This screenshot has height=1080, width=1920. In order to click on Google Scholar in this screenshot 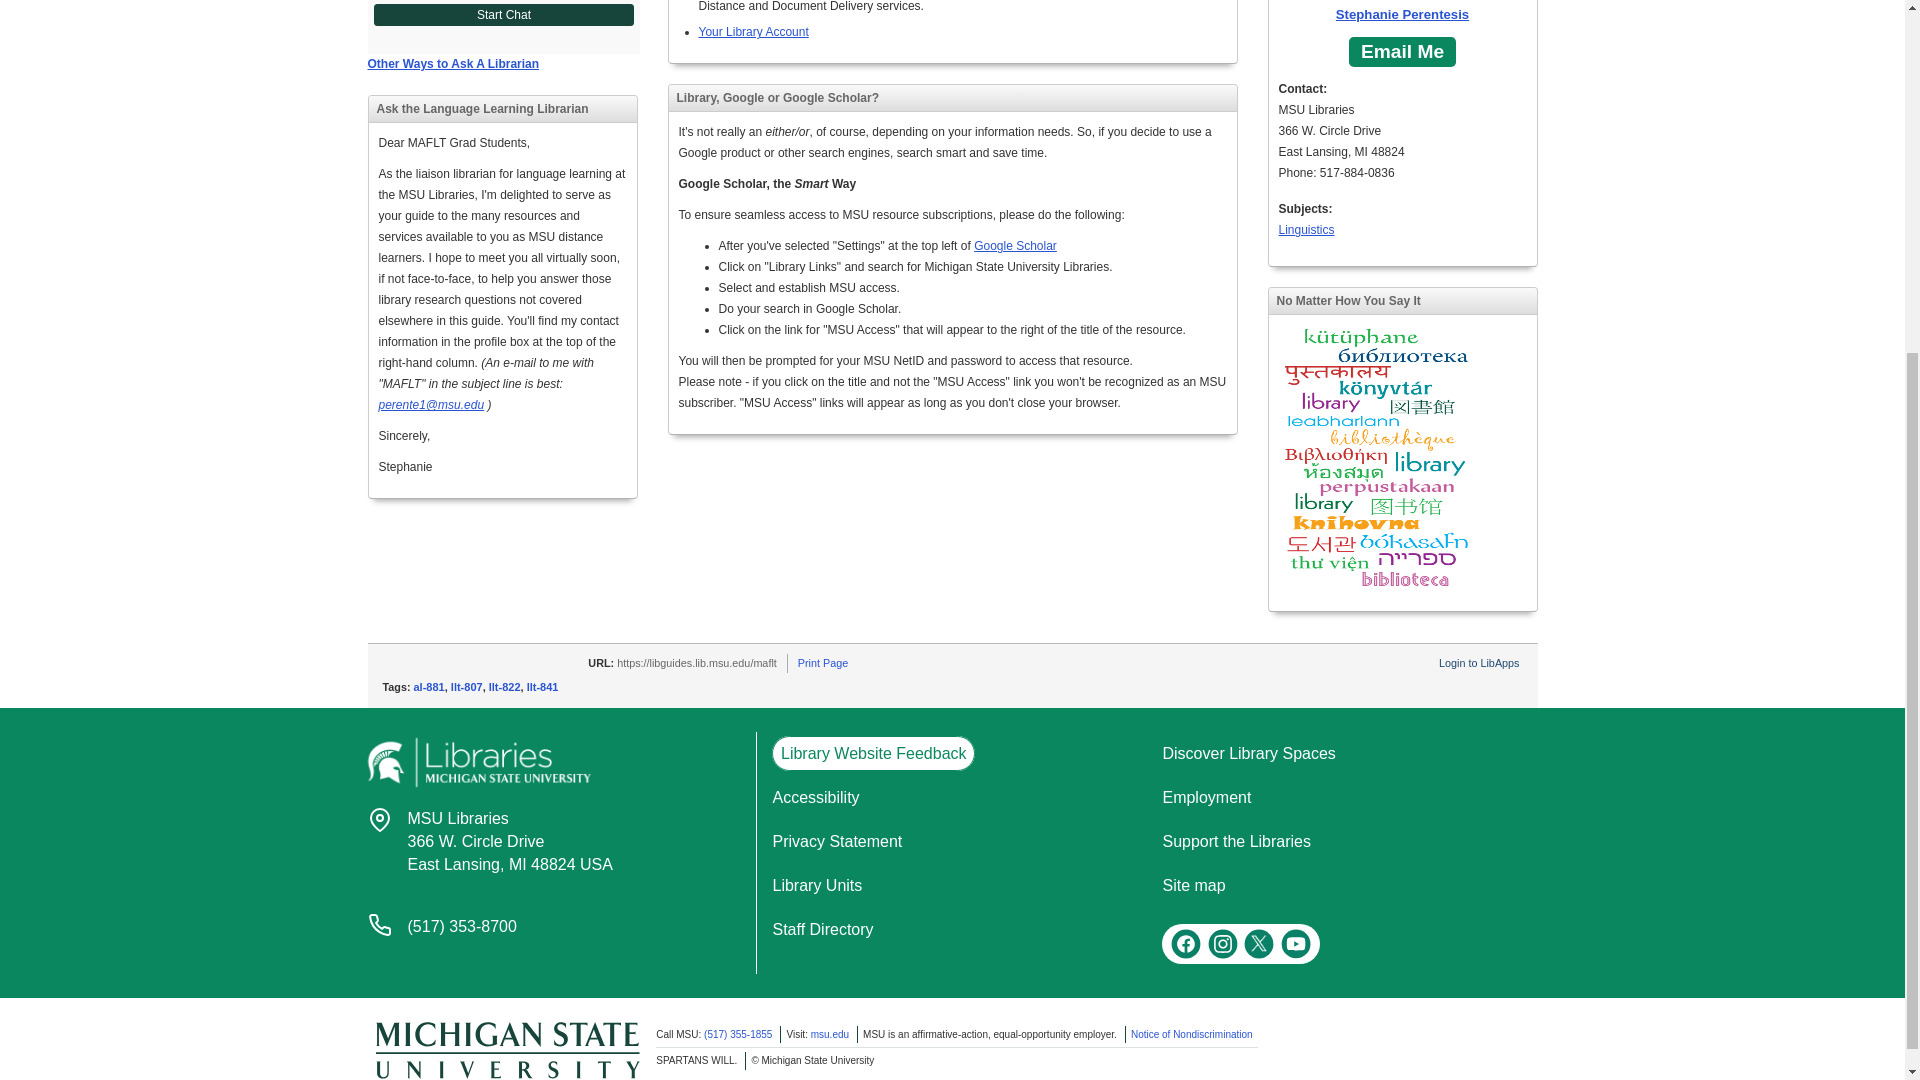, I will do `click(1306, 229)`.